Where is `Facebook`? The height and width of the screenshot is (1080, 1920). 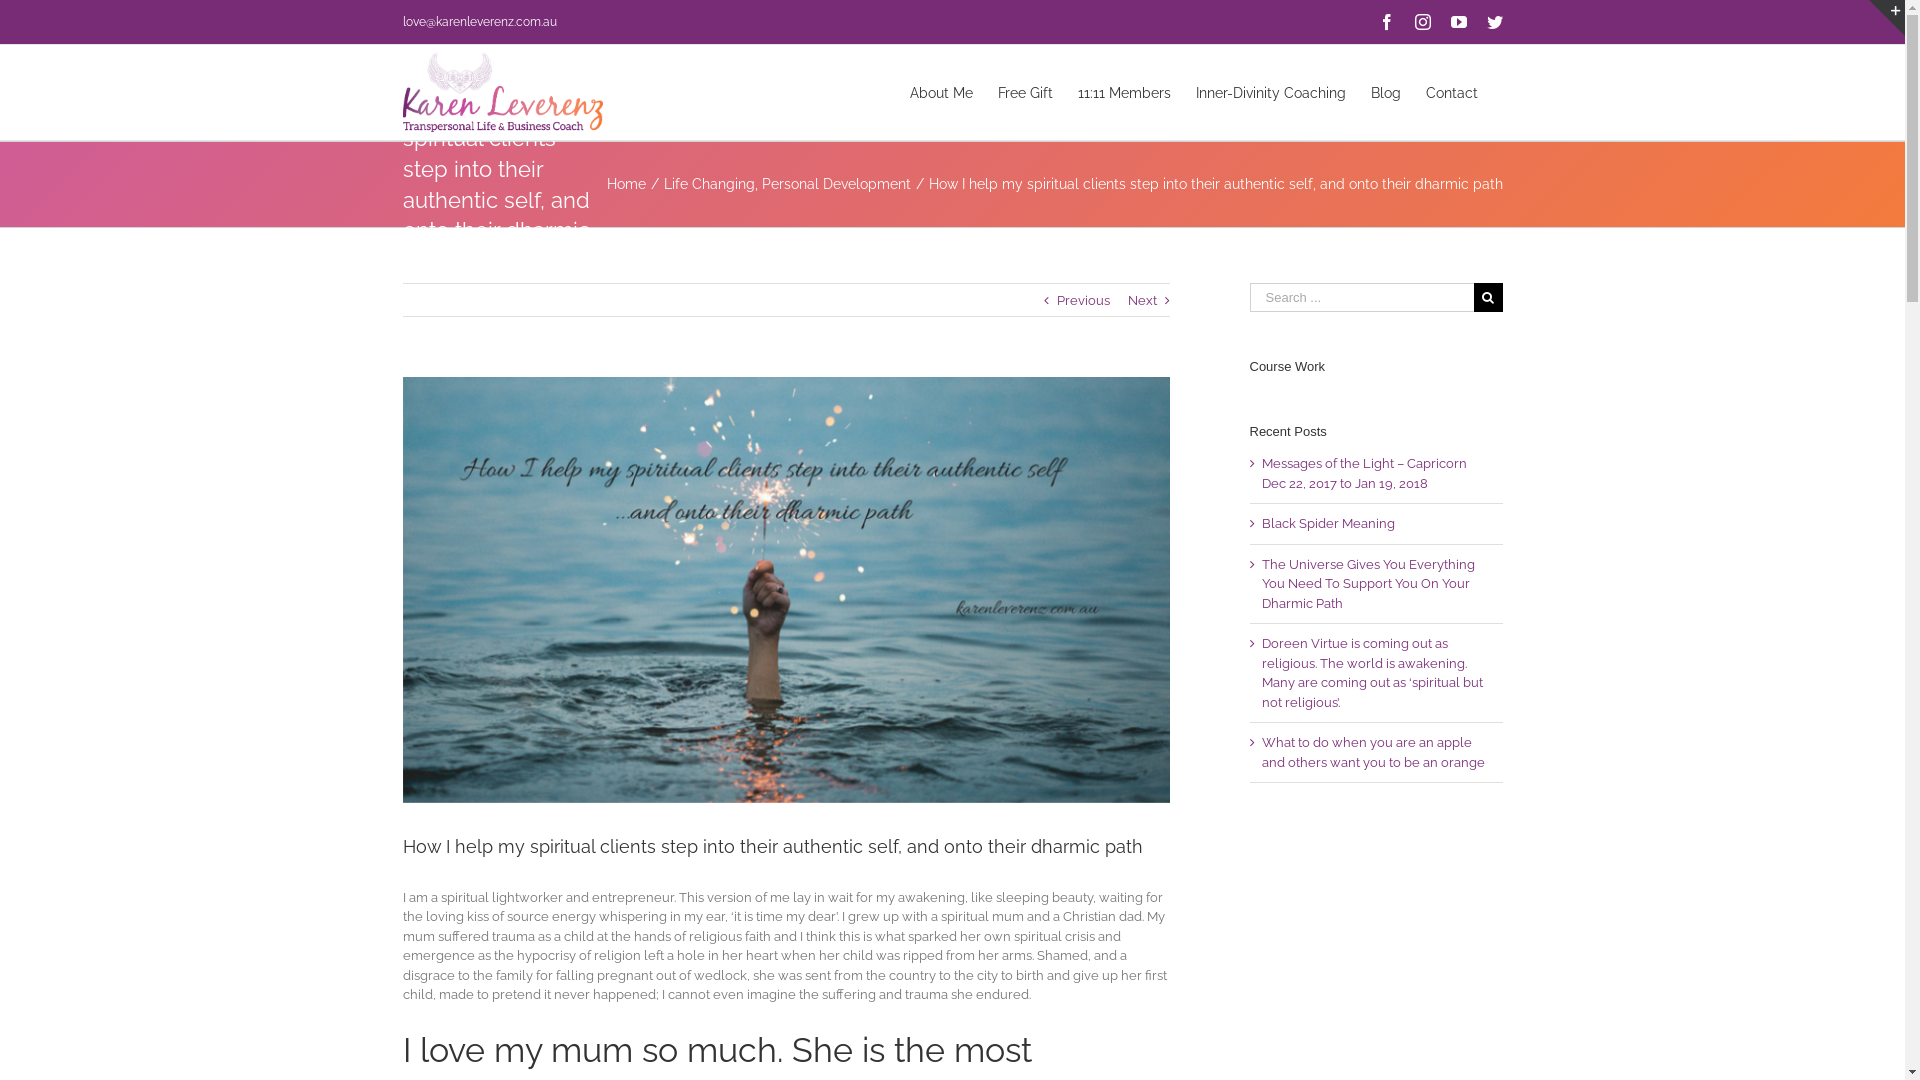 Facebook is located at coordinates (1386, 22).